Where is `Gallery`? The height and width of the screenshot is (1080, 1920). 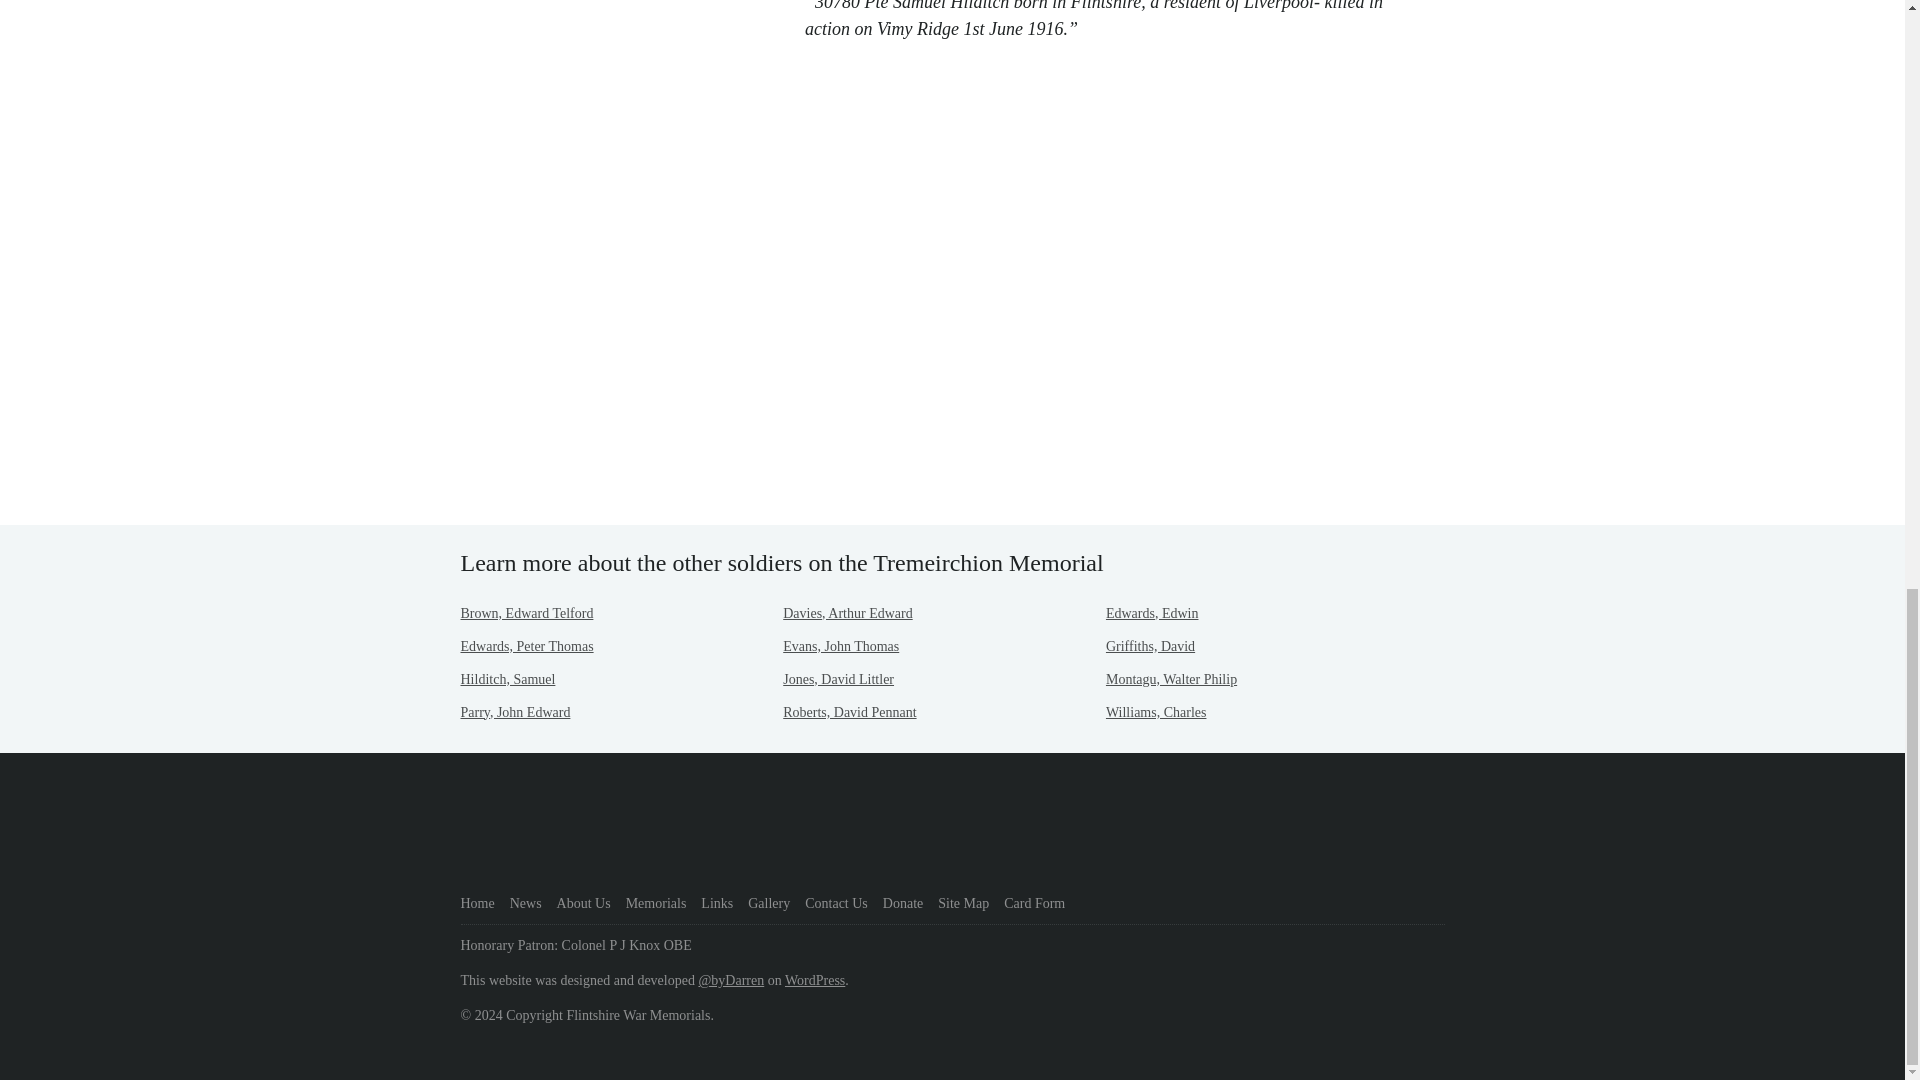
Gallery is located at coordinates (768, 904).